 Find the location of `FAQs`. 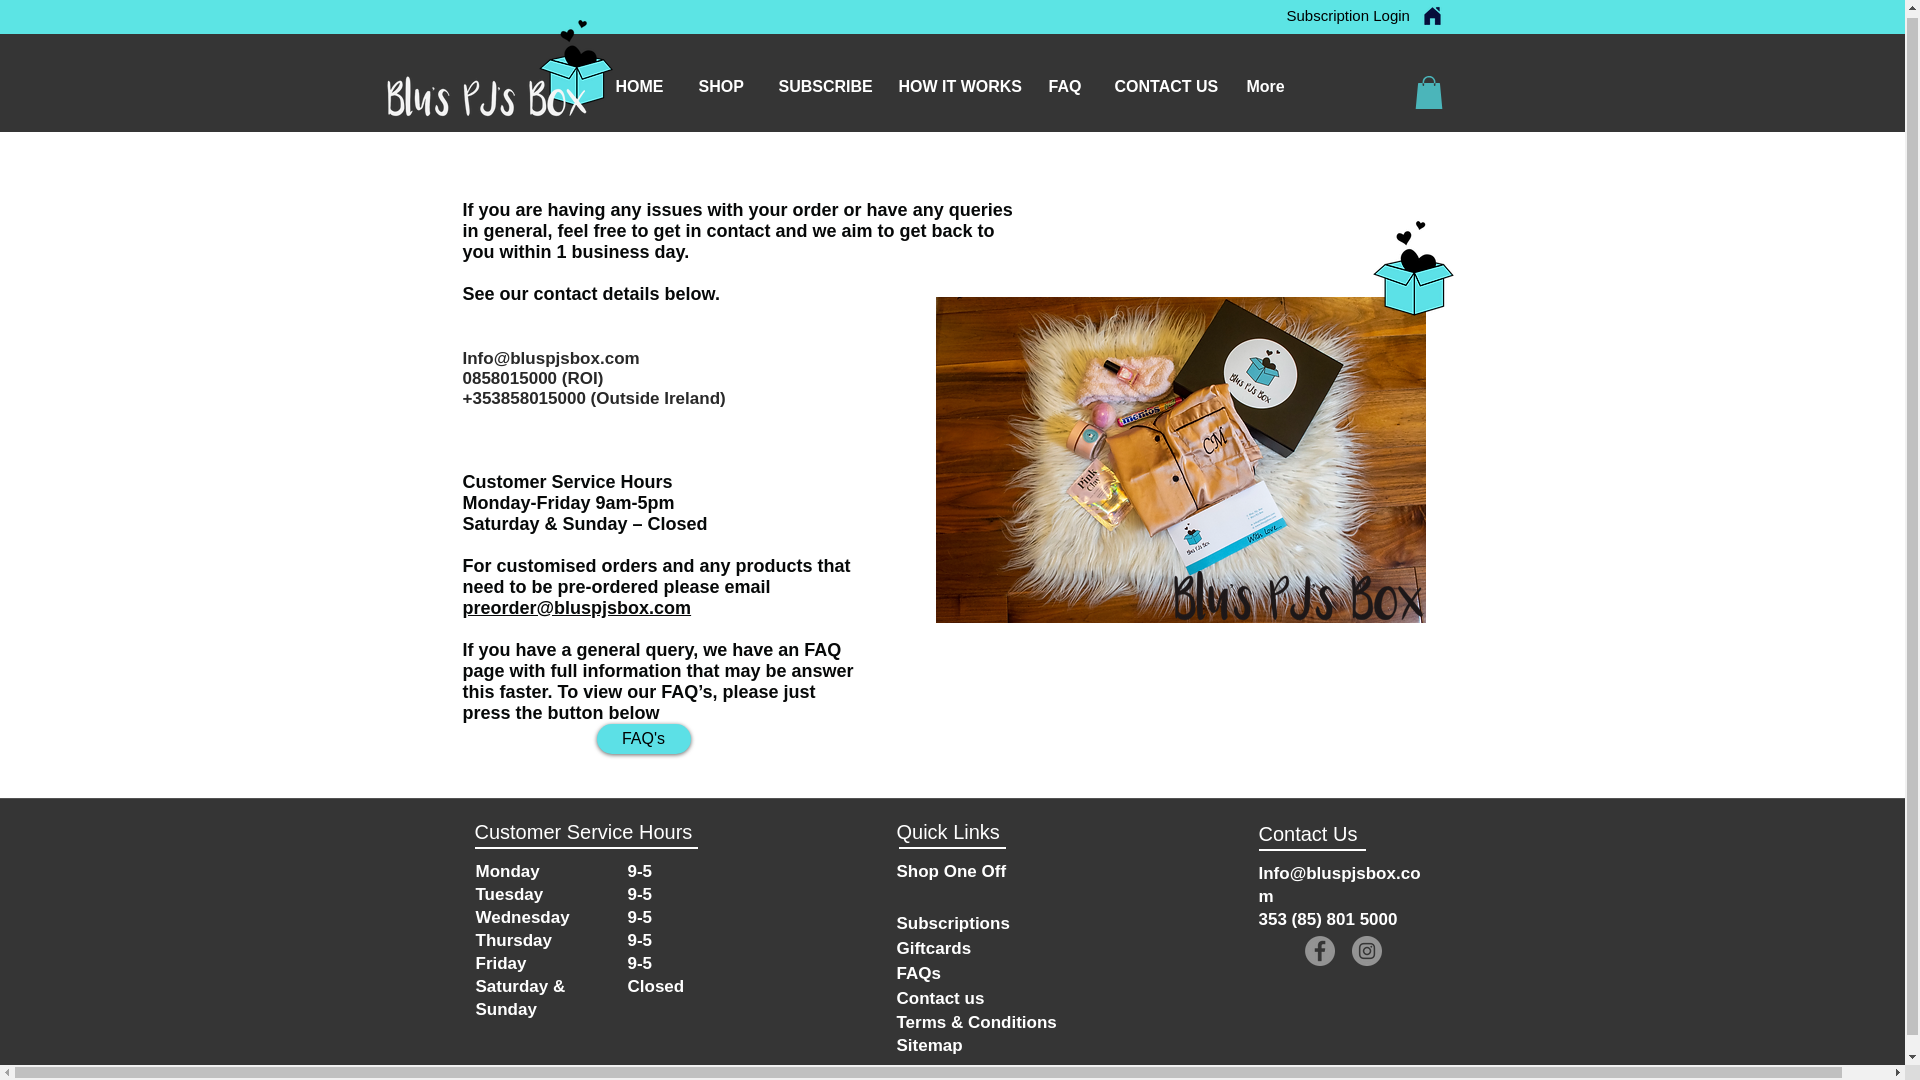

FAQs is located at coordinates (918, 972).